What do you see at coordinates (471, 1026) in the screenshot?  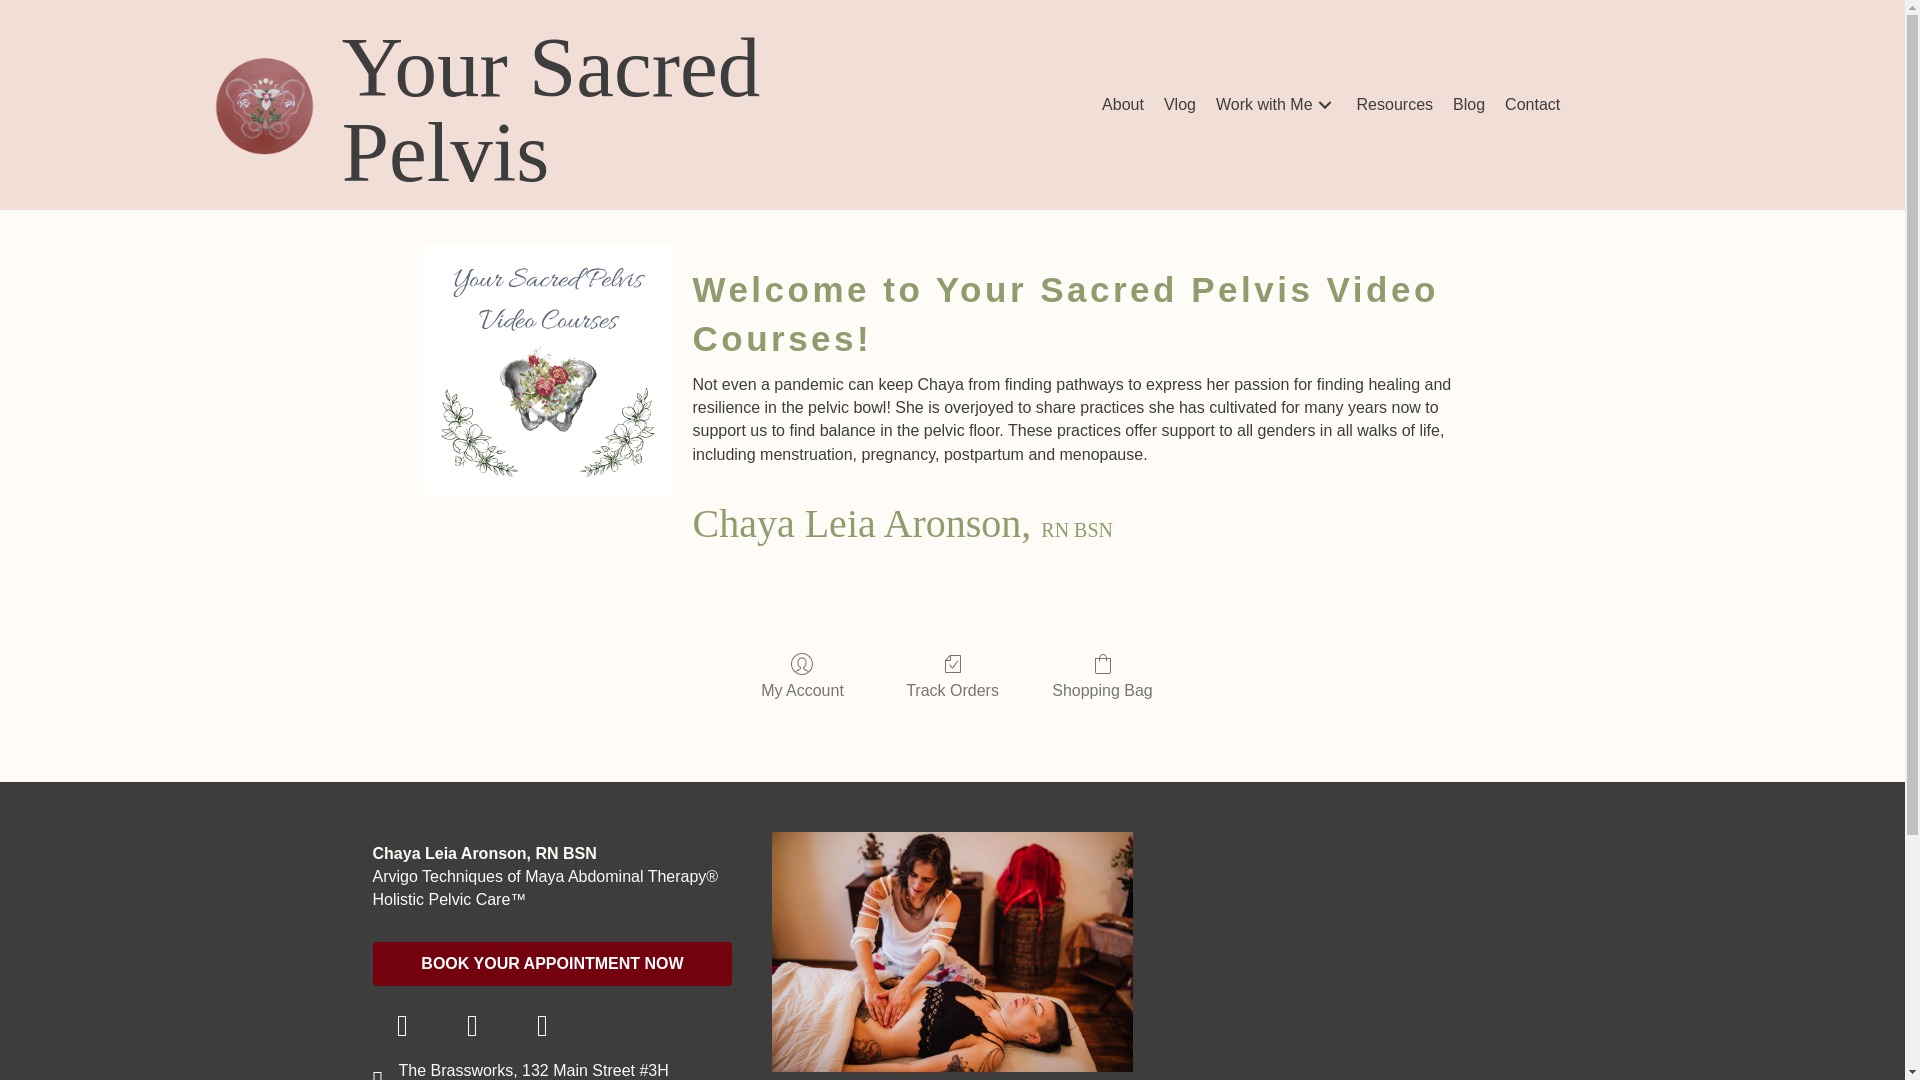 I see `Yelp` at bounding box center [471, 1026].